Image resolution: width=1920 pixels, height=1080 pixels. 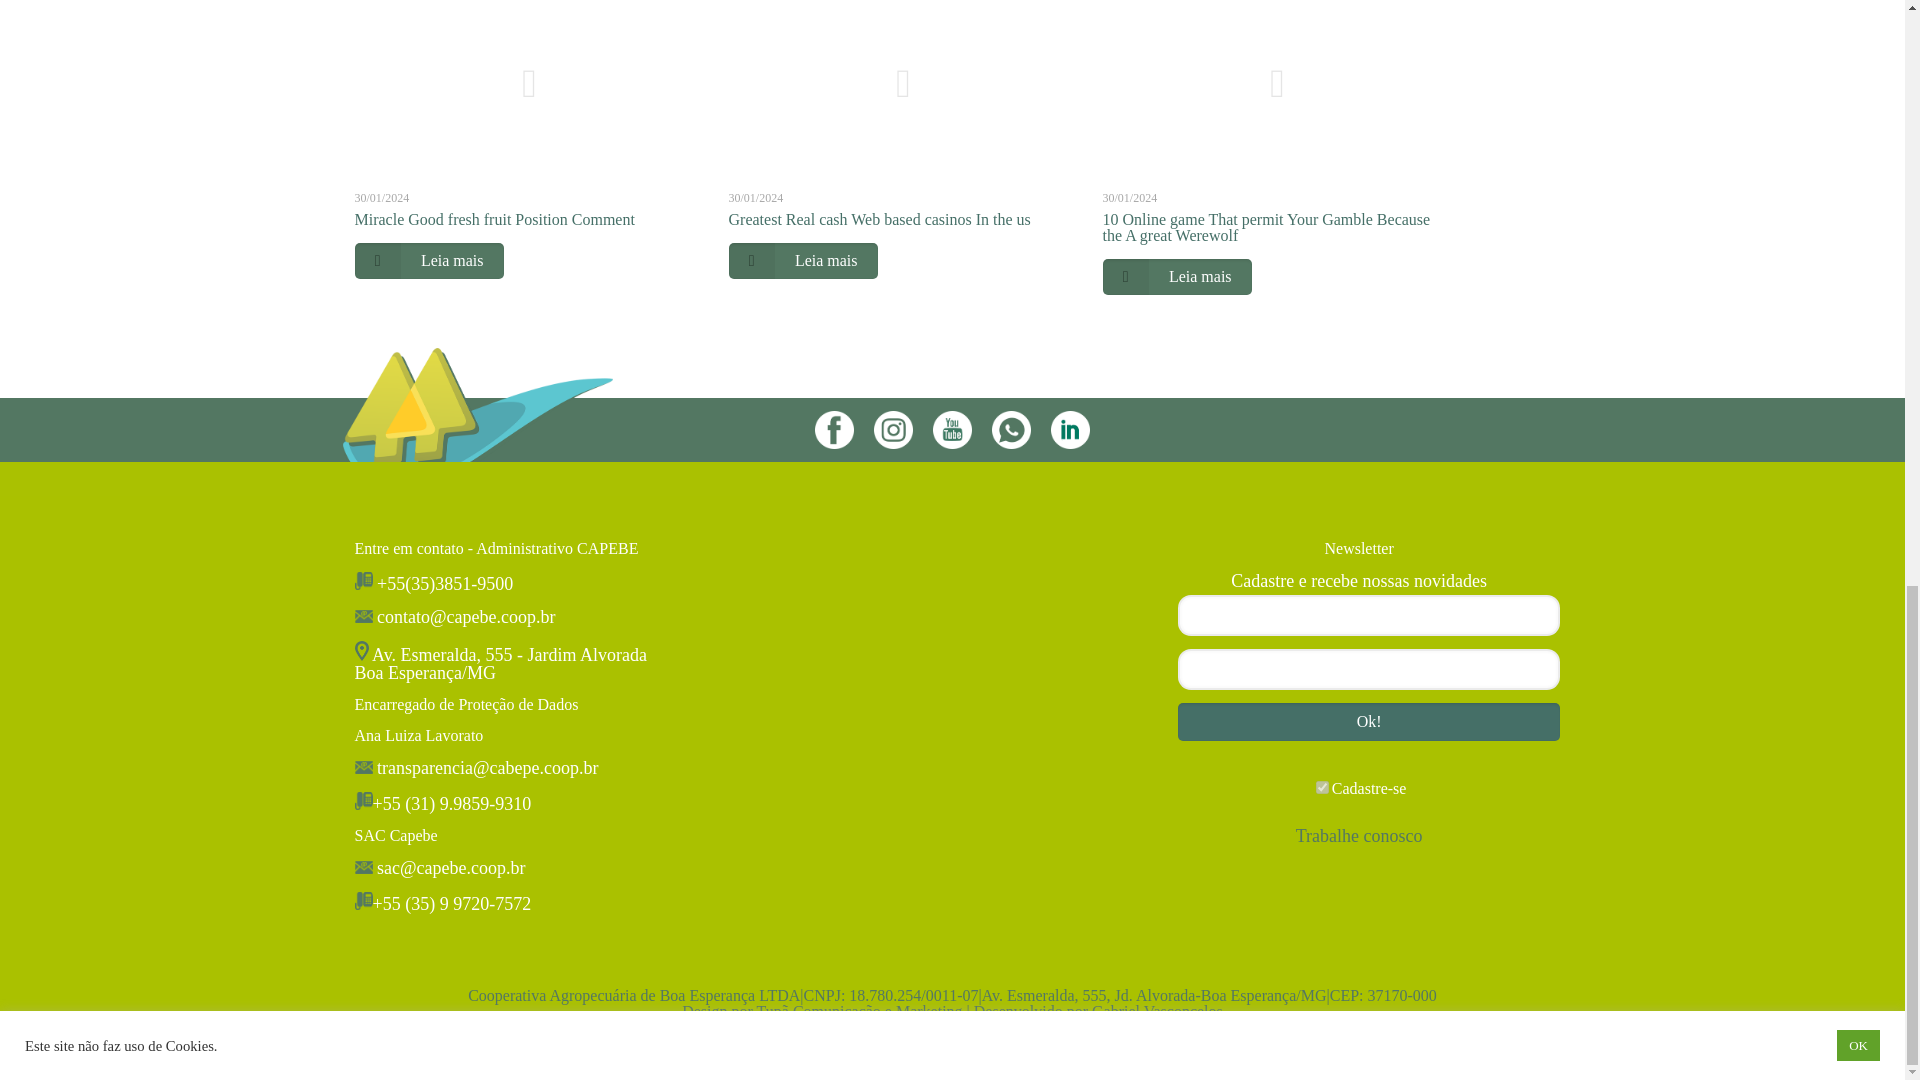 What do you see at coordinates (493, 218) in the screenshot?
I see `Miracle Good fresh fruit Position Comment` at bounding box center [493, 218].